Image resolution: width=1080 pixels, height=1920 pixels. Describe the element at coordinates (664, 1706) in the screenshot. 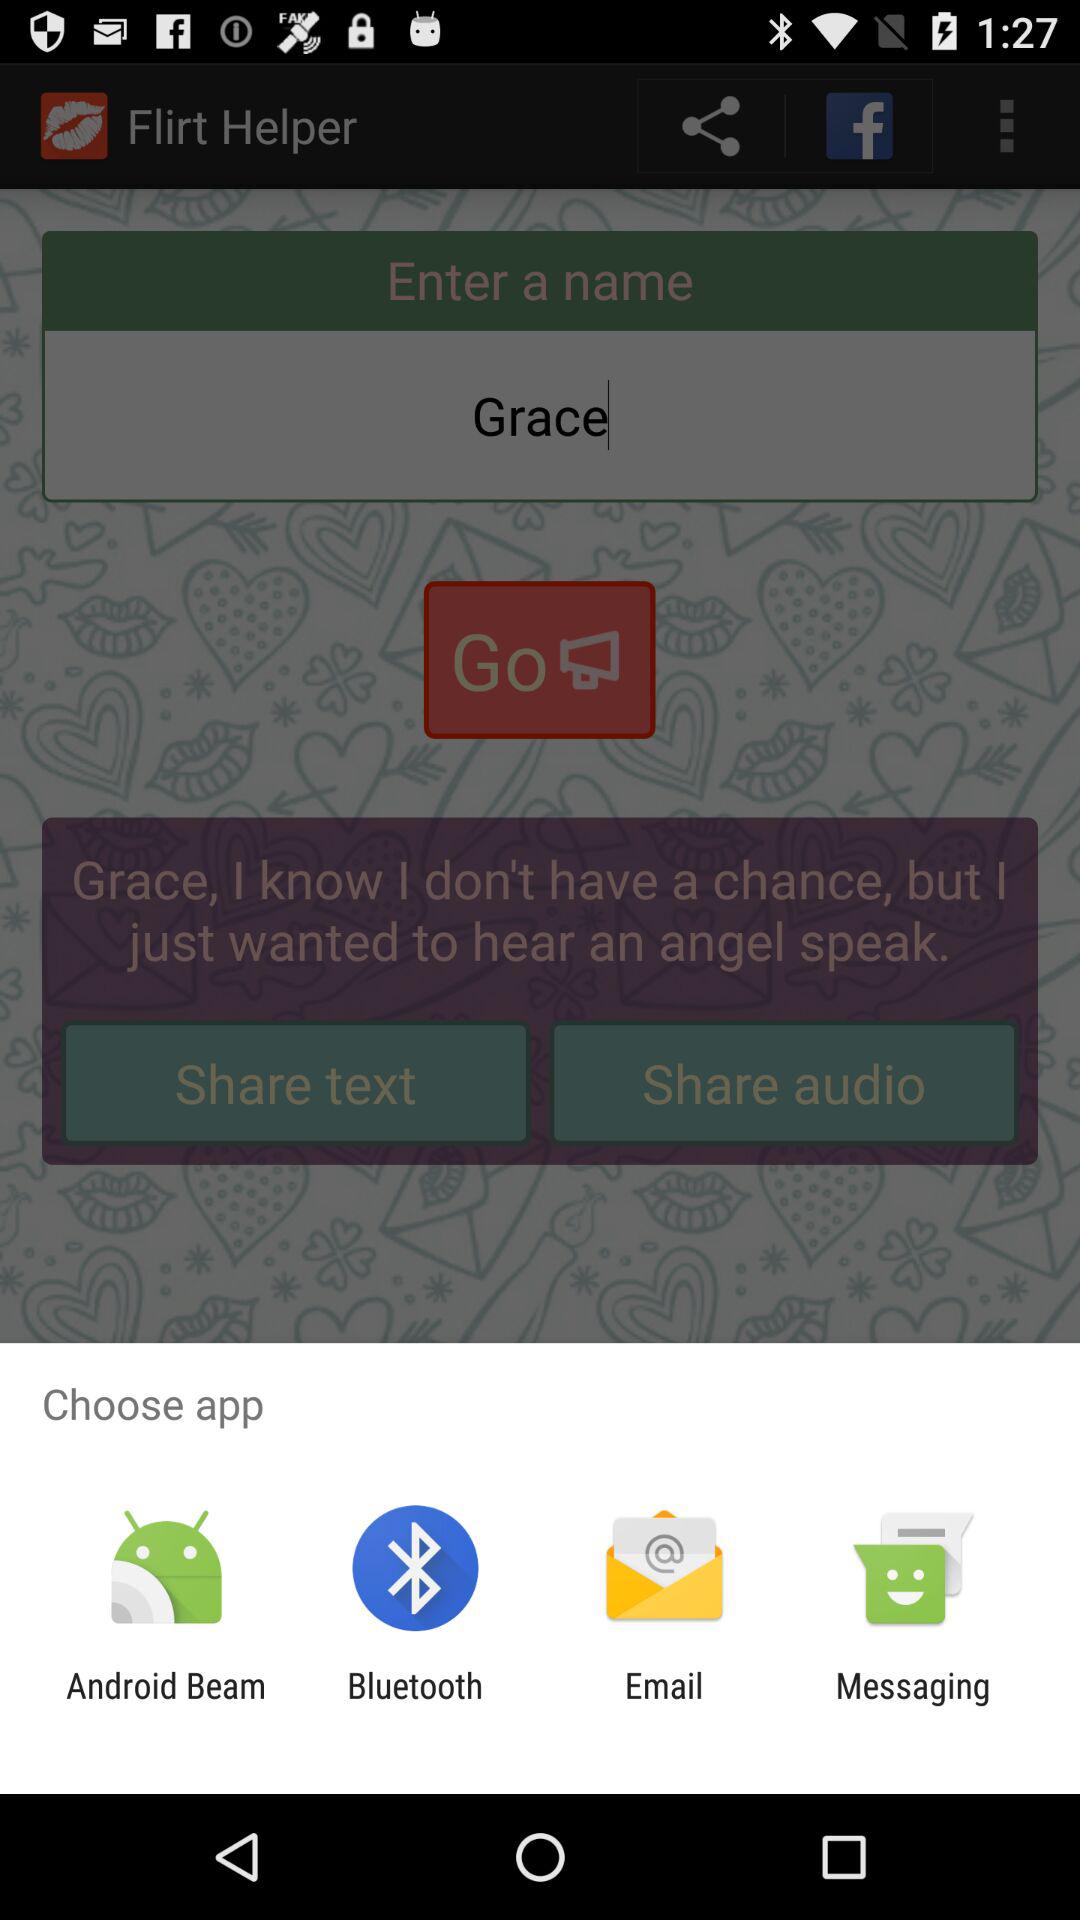

I see `press the icon next to the messaging` at that location.